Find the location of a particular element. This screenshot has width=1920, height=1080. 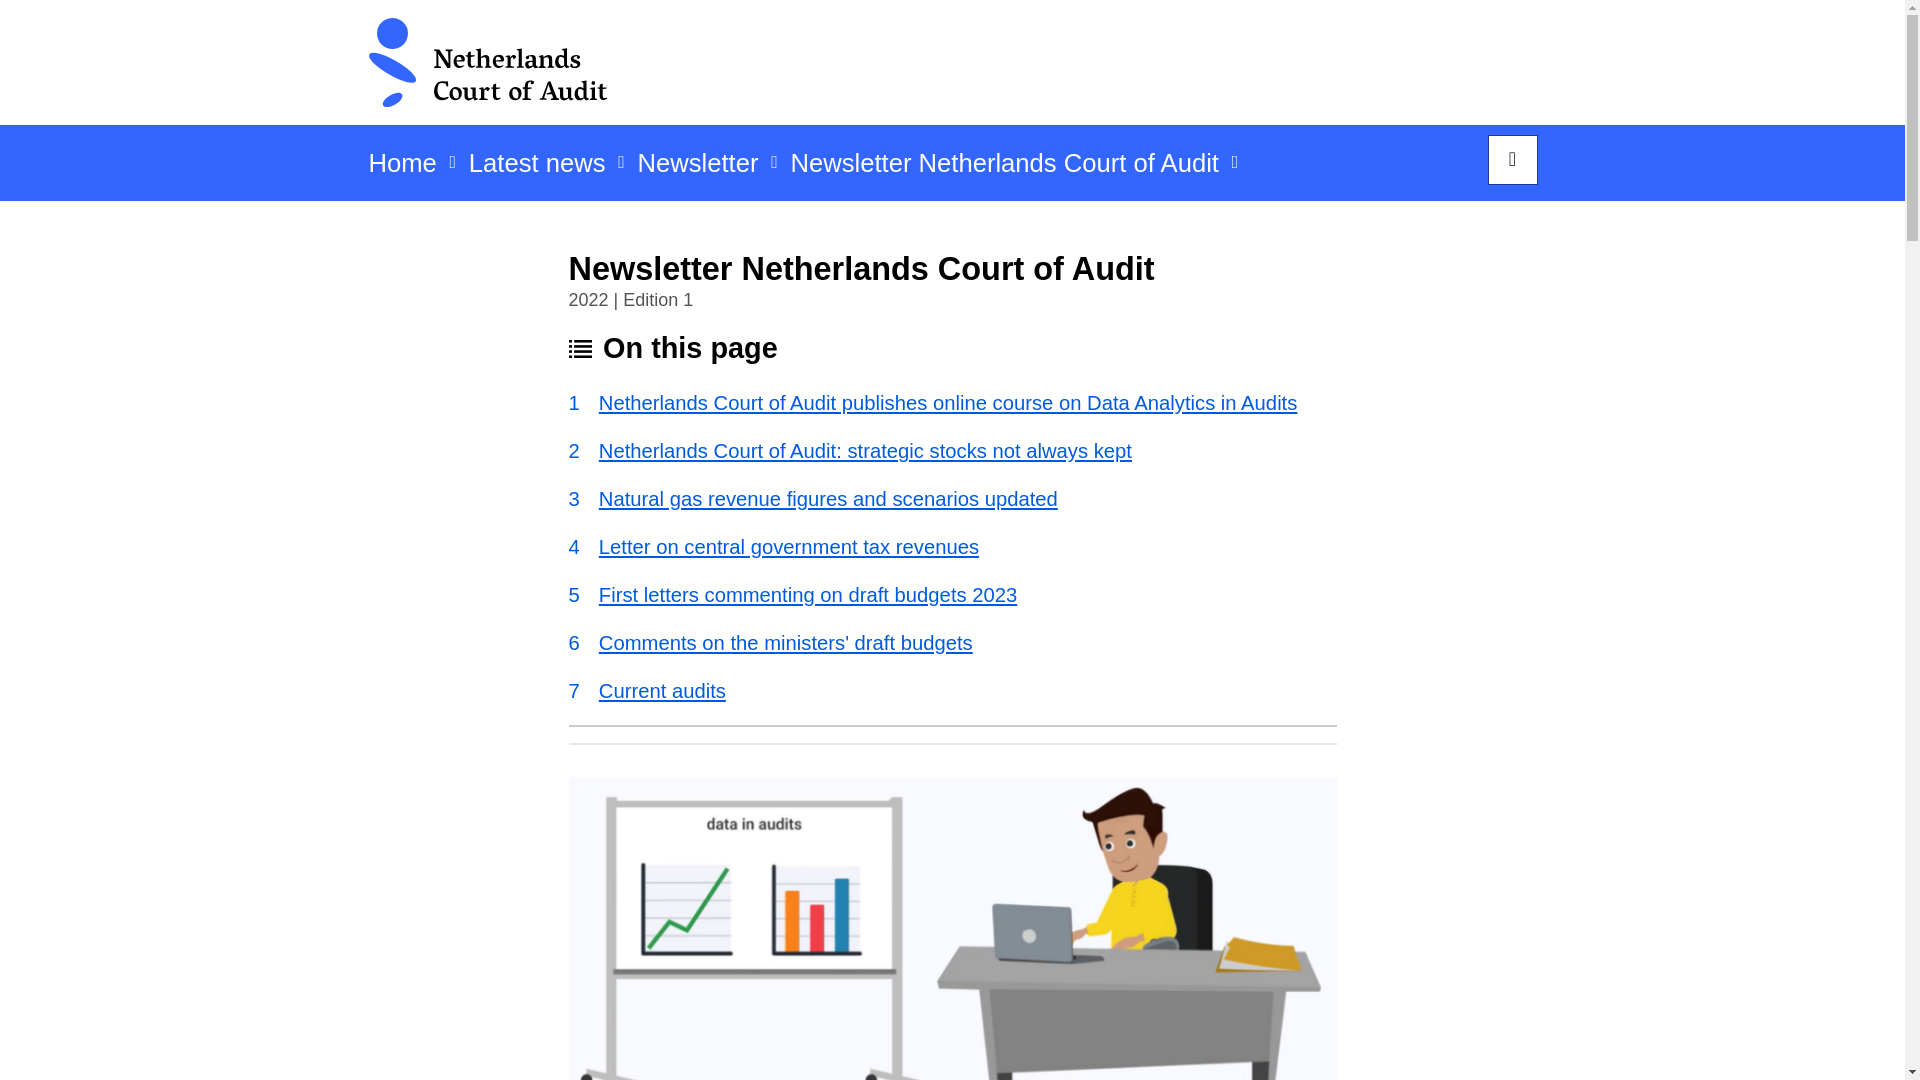

Letter on central government tax revenues is located at coordinates (952, 546).